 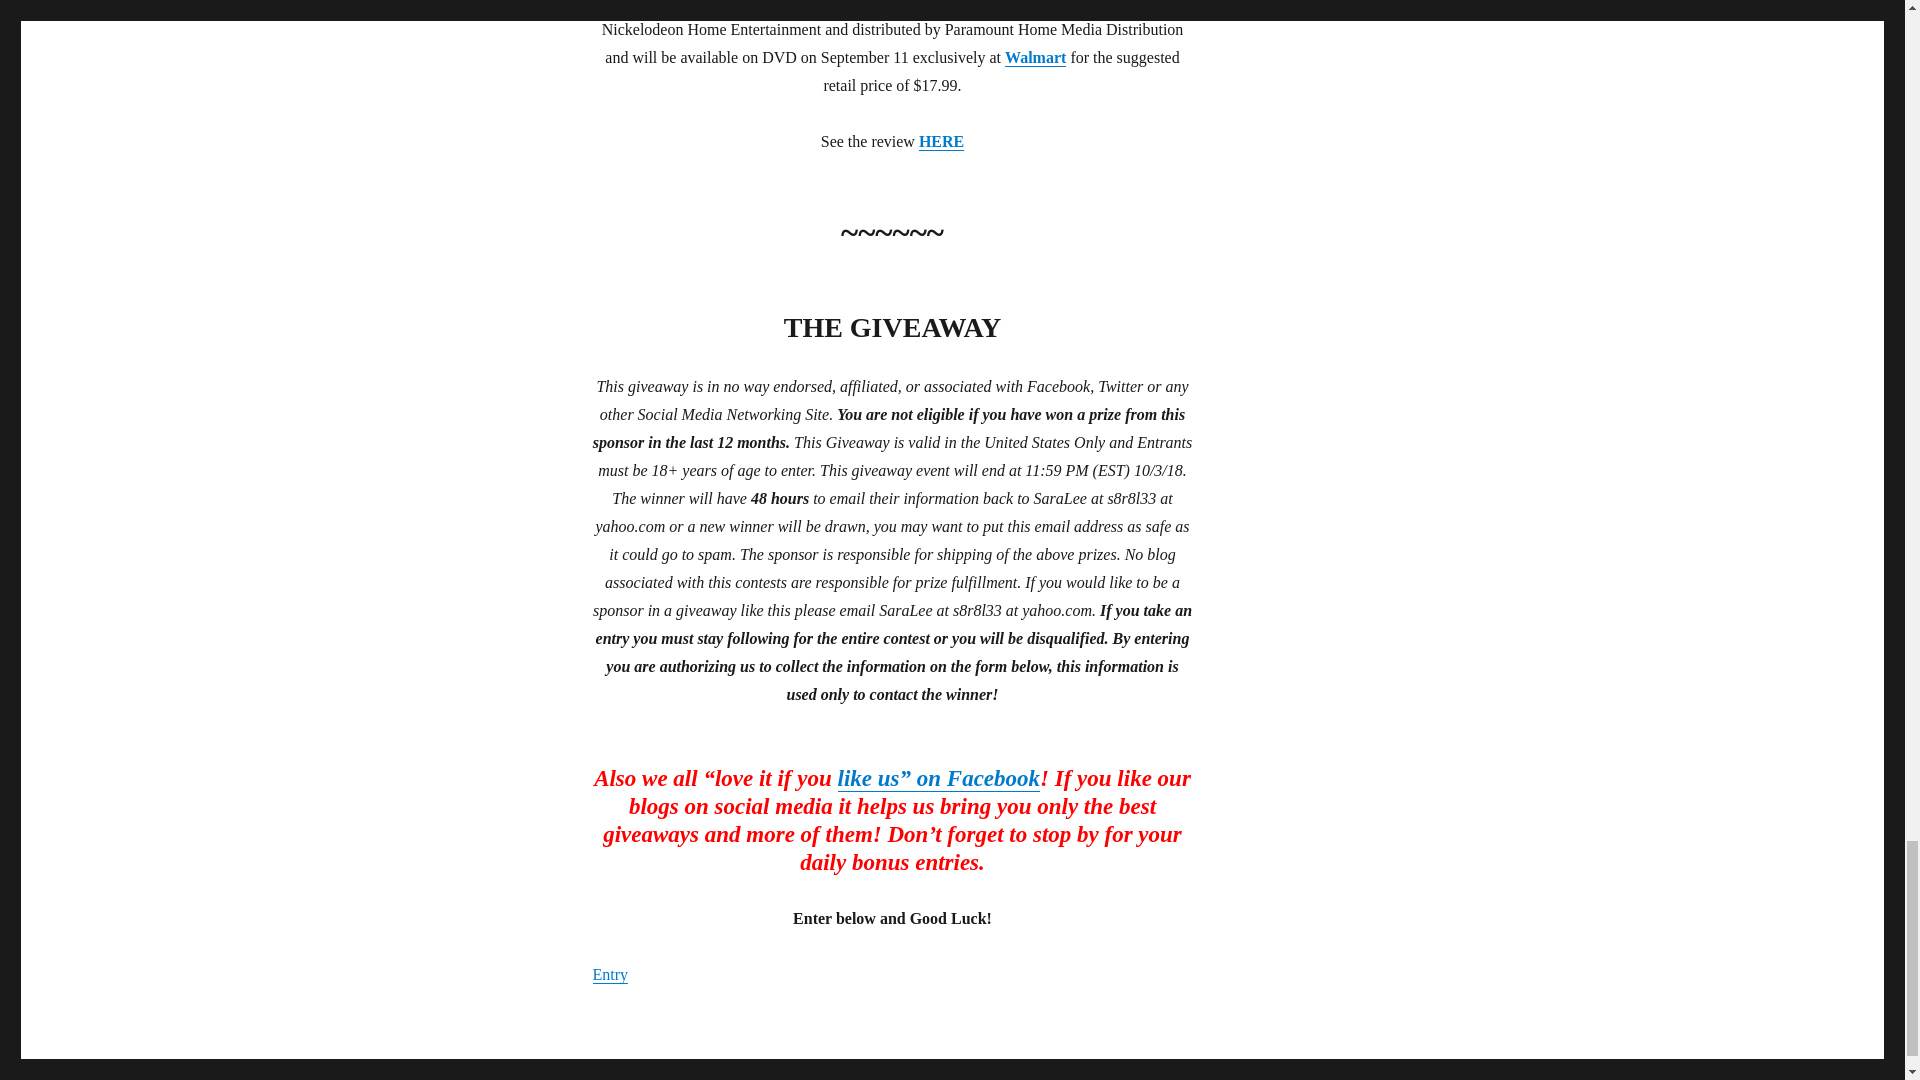 What do you see at coordinates (1034, 56) in the screenshot?
I see `Walmart` at bounding box center [1034, 56].